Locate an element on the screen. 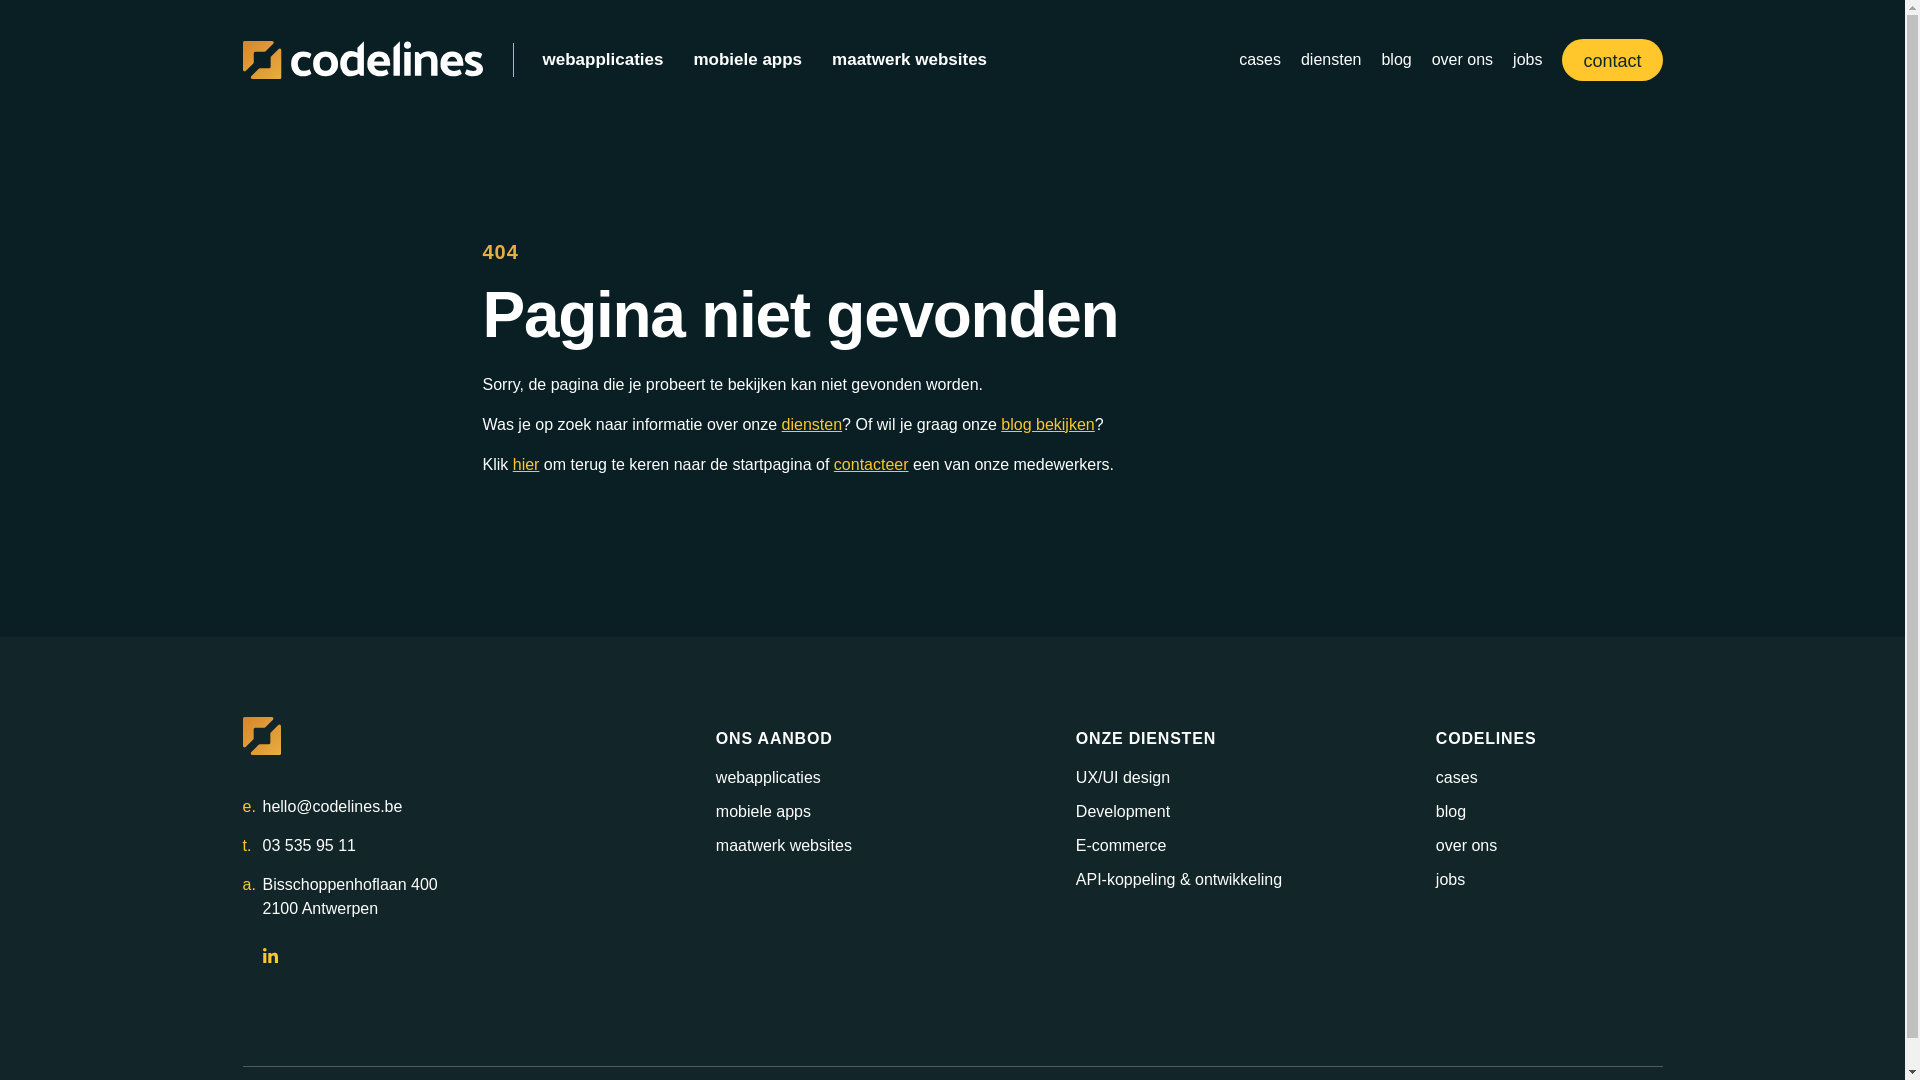 This screenshot has width=1920, height=1080. 03 535 95 11 is located at coordinates (308, 846).